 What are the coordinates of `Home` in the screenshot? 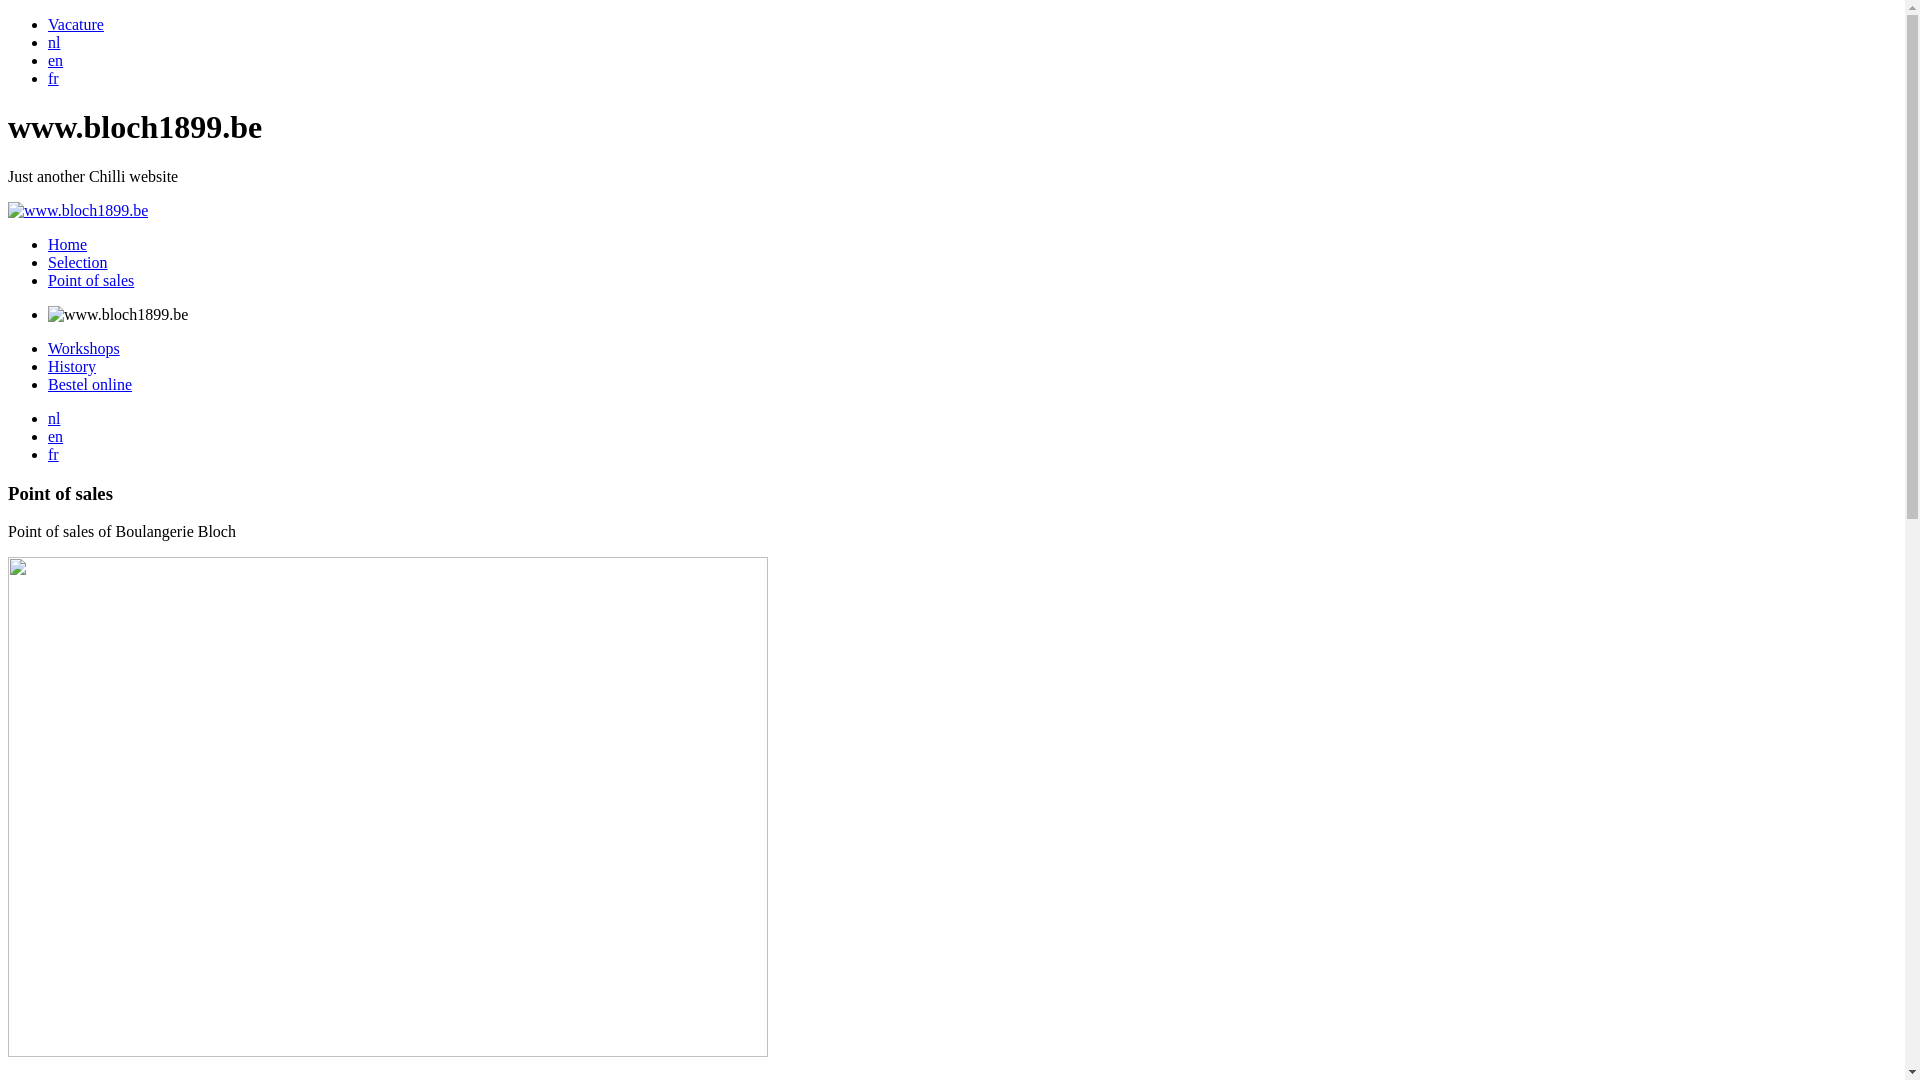 It's located at (68, 244).